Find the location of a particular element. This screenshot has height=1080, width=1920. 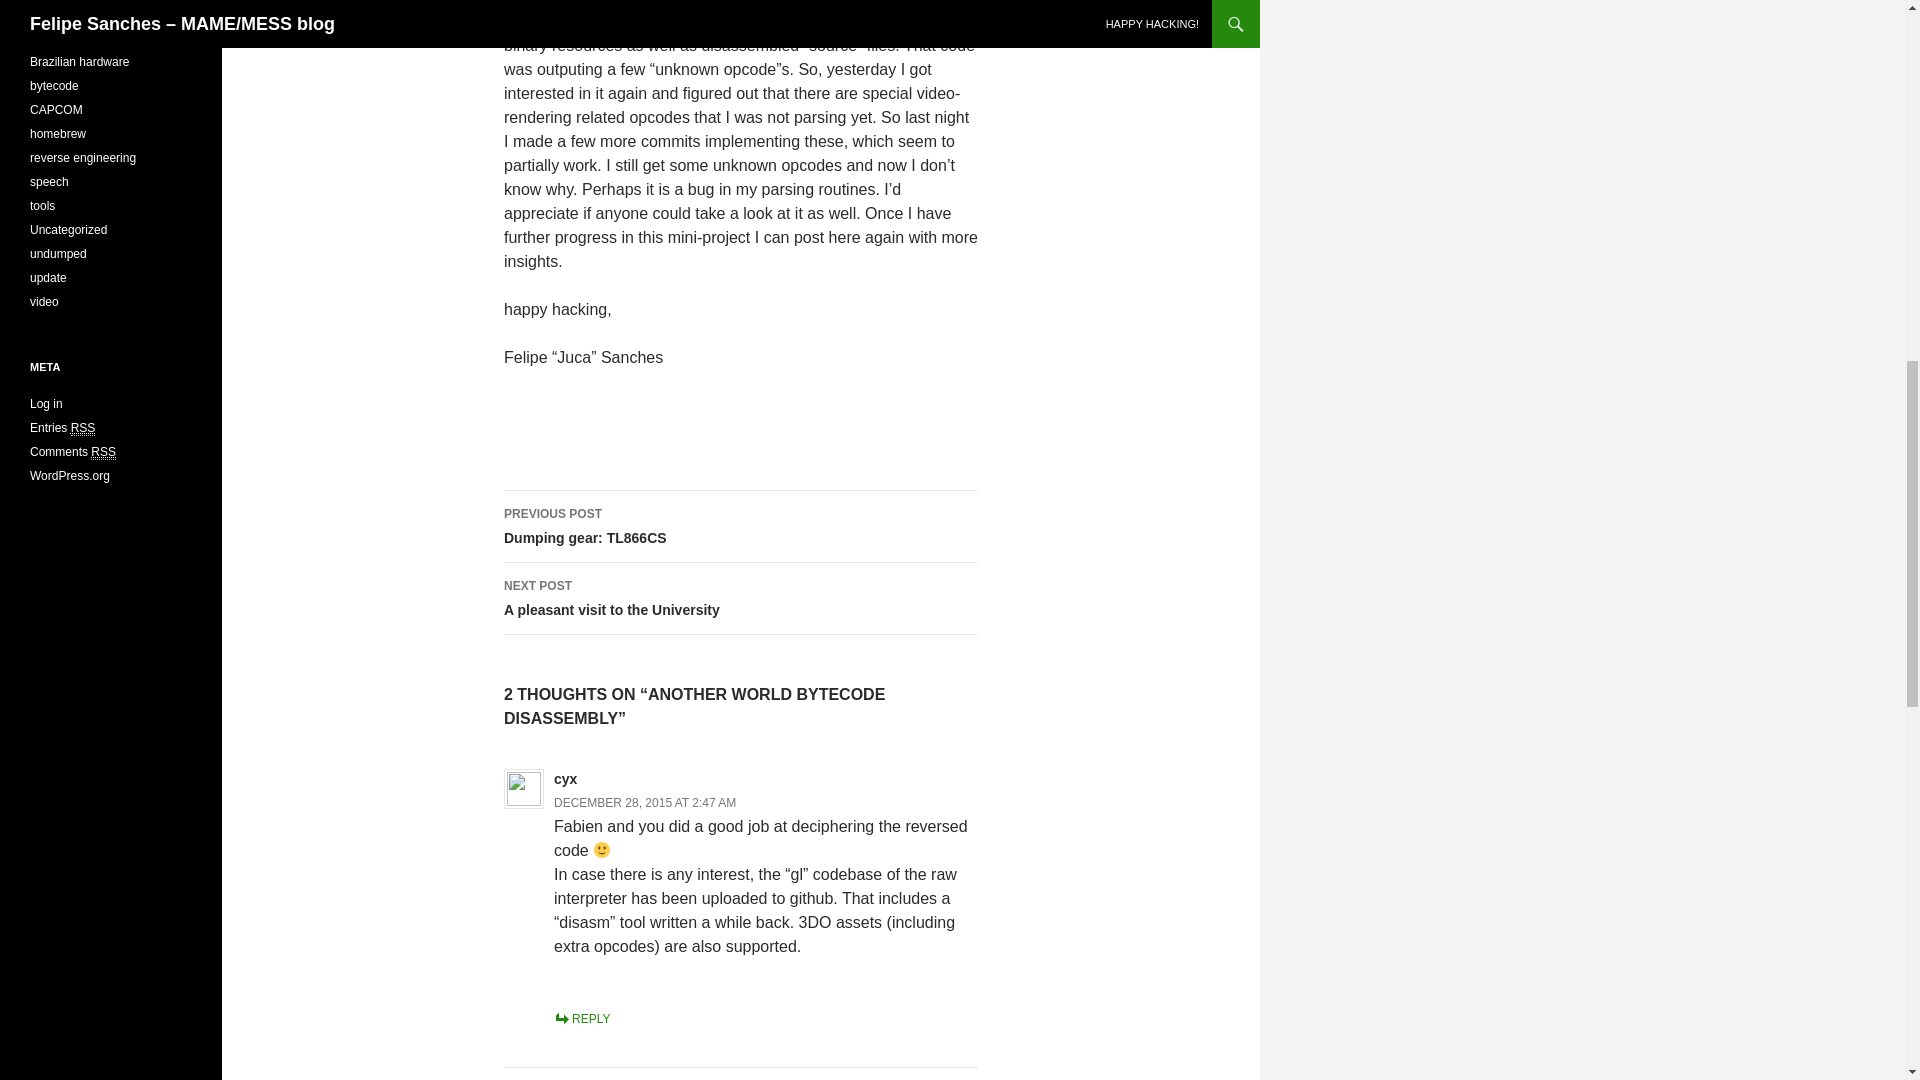

REPLY is located at coordinates (102, 452).